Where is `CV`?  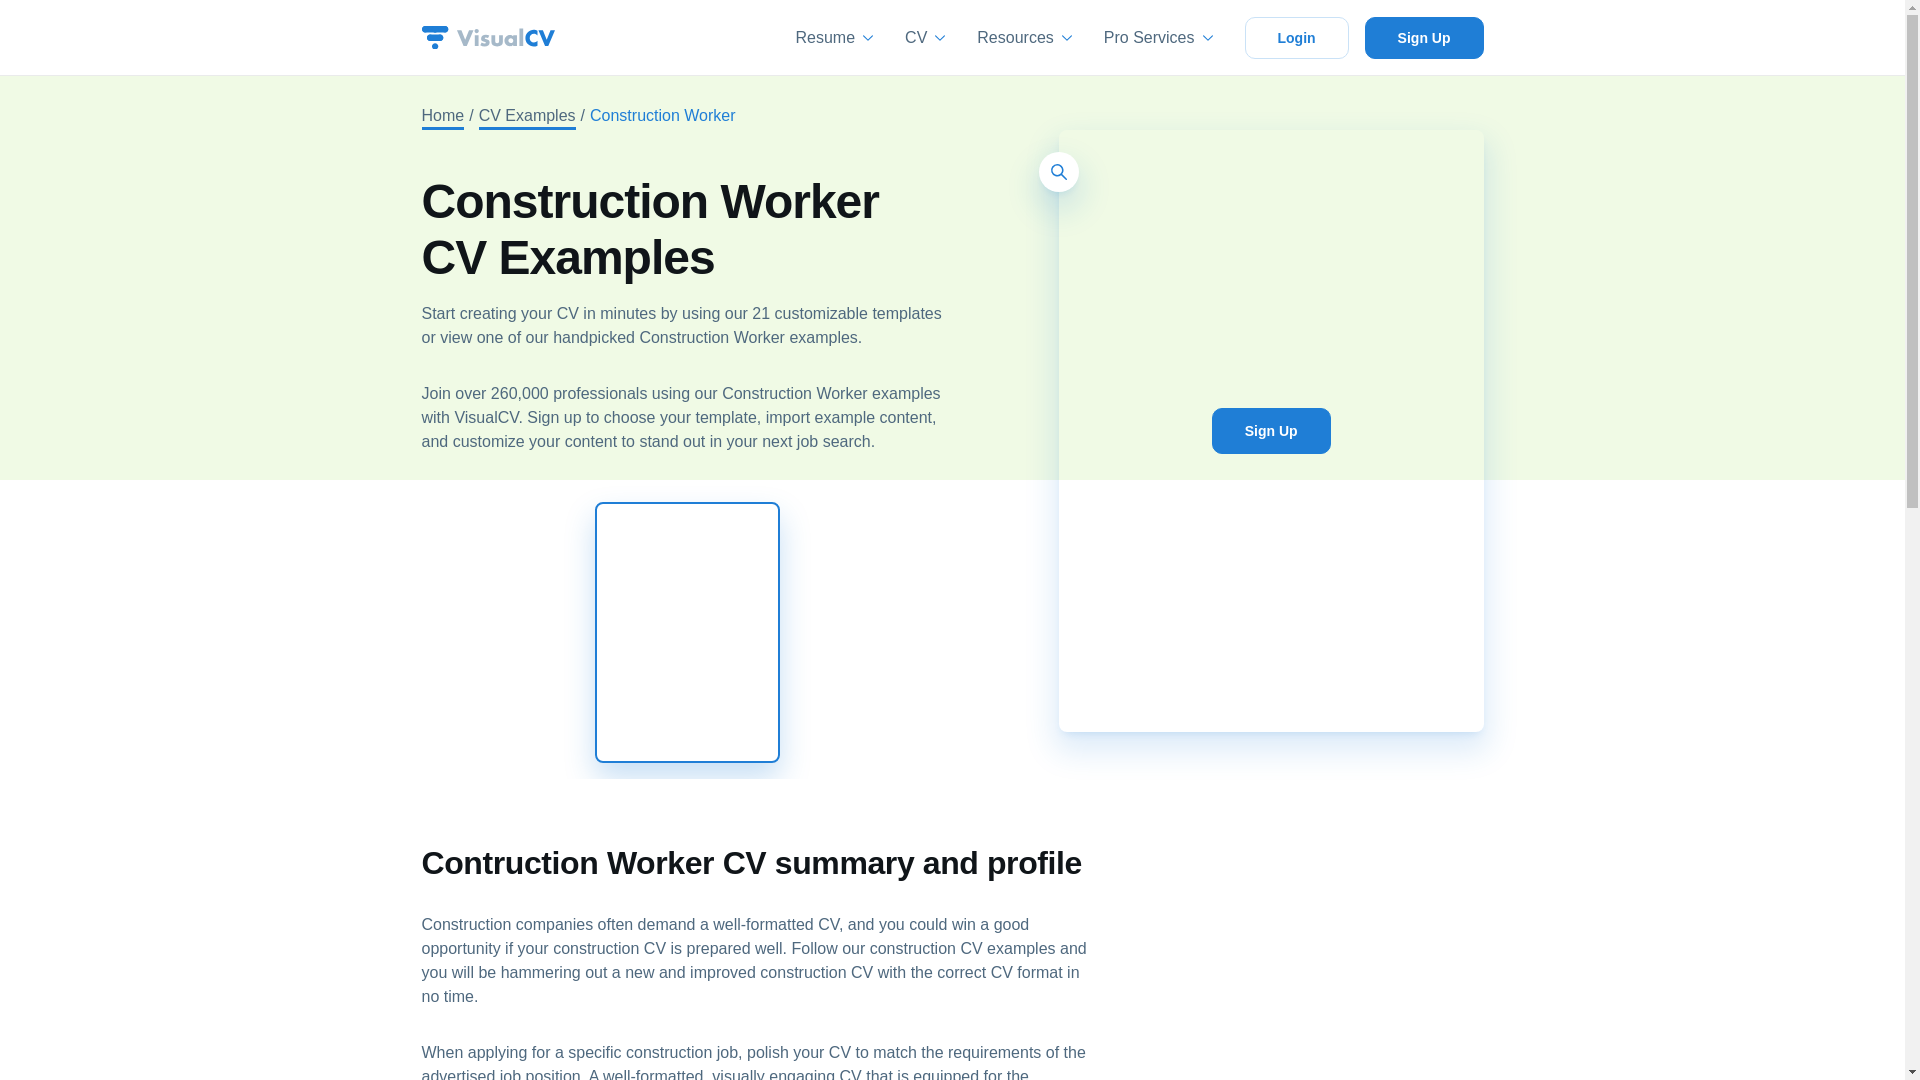
CV is located at coordinates (924, 38).